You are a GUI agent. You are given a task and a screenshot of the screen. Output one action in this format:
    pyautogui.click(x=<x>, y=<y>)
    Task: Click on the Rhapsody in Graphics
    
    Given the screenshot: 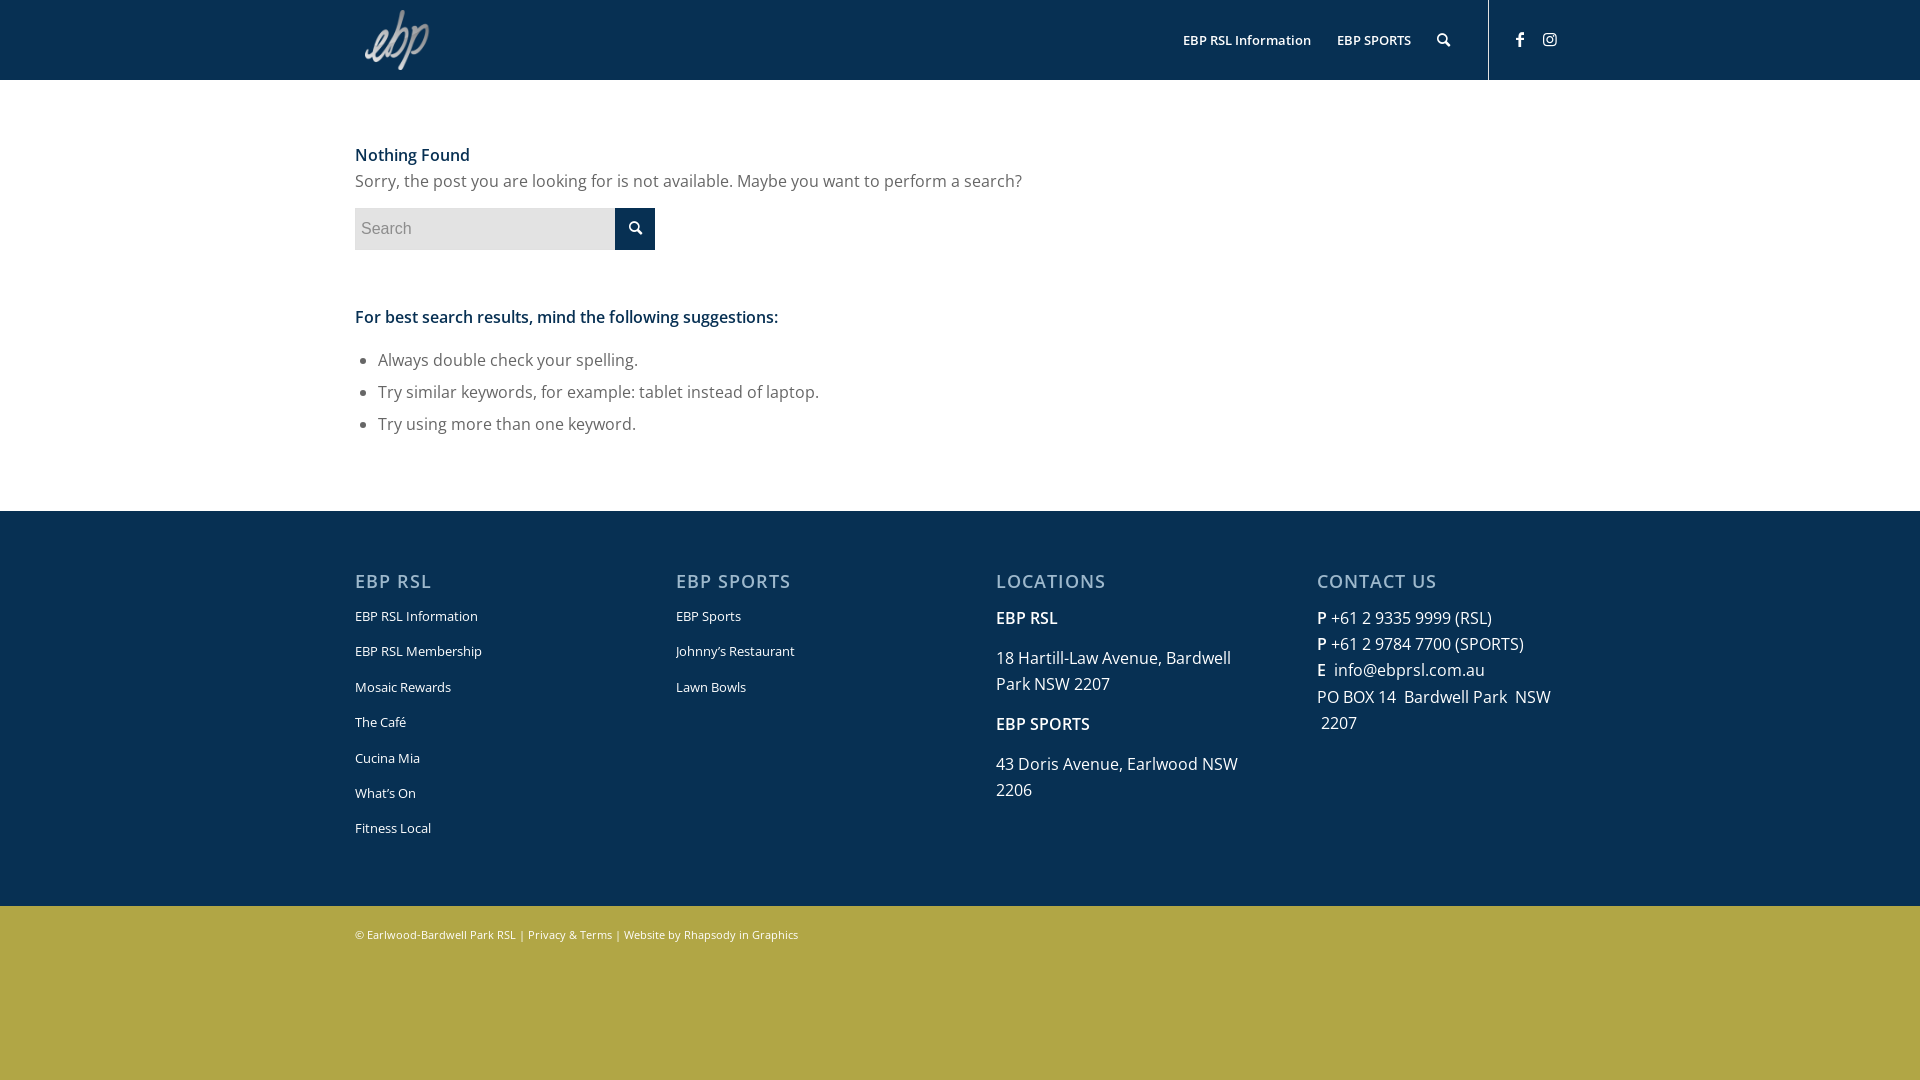 What is the action you would take?
    pyautogui.click(x=741, y=934)
    